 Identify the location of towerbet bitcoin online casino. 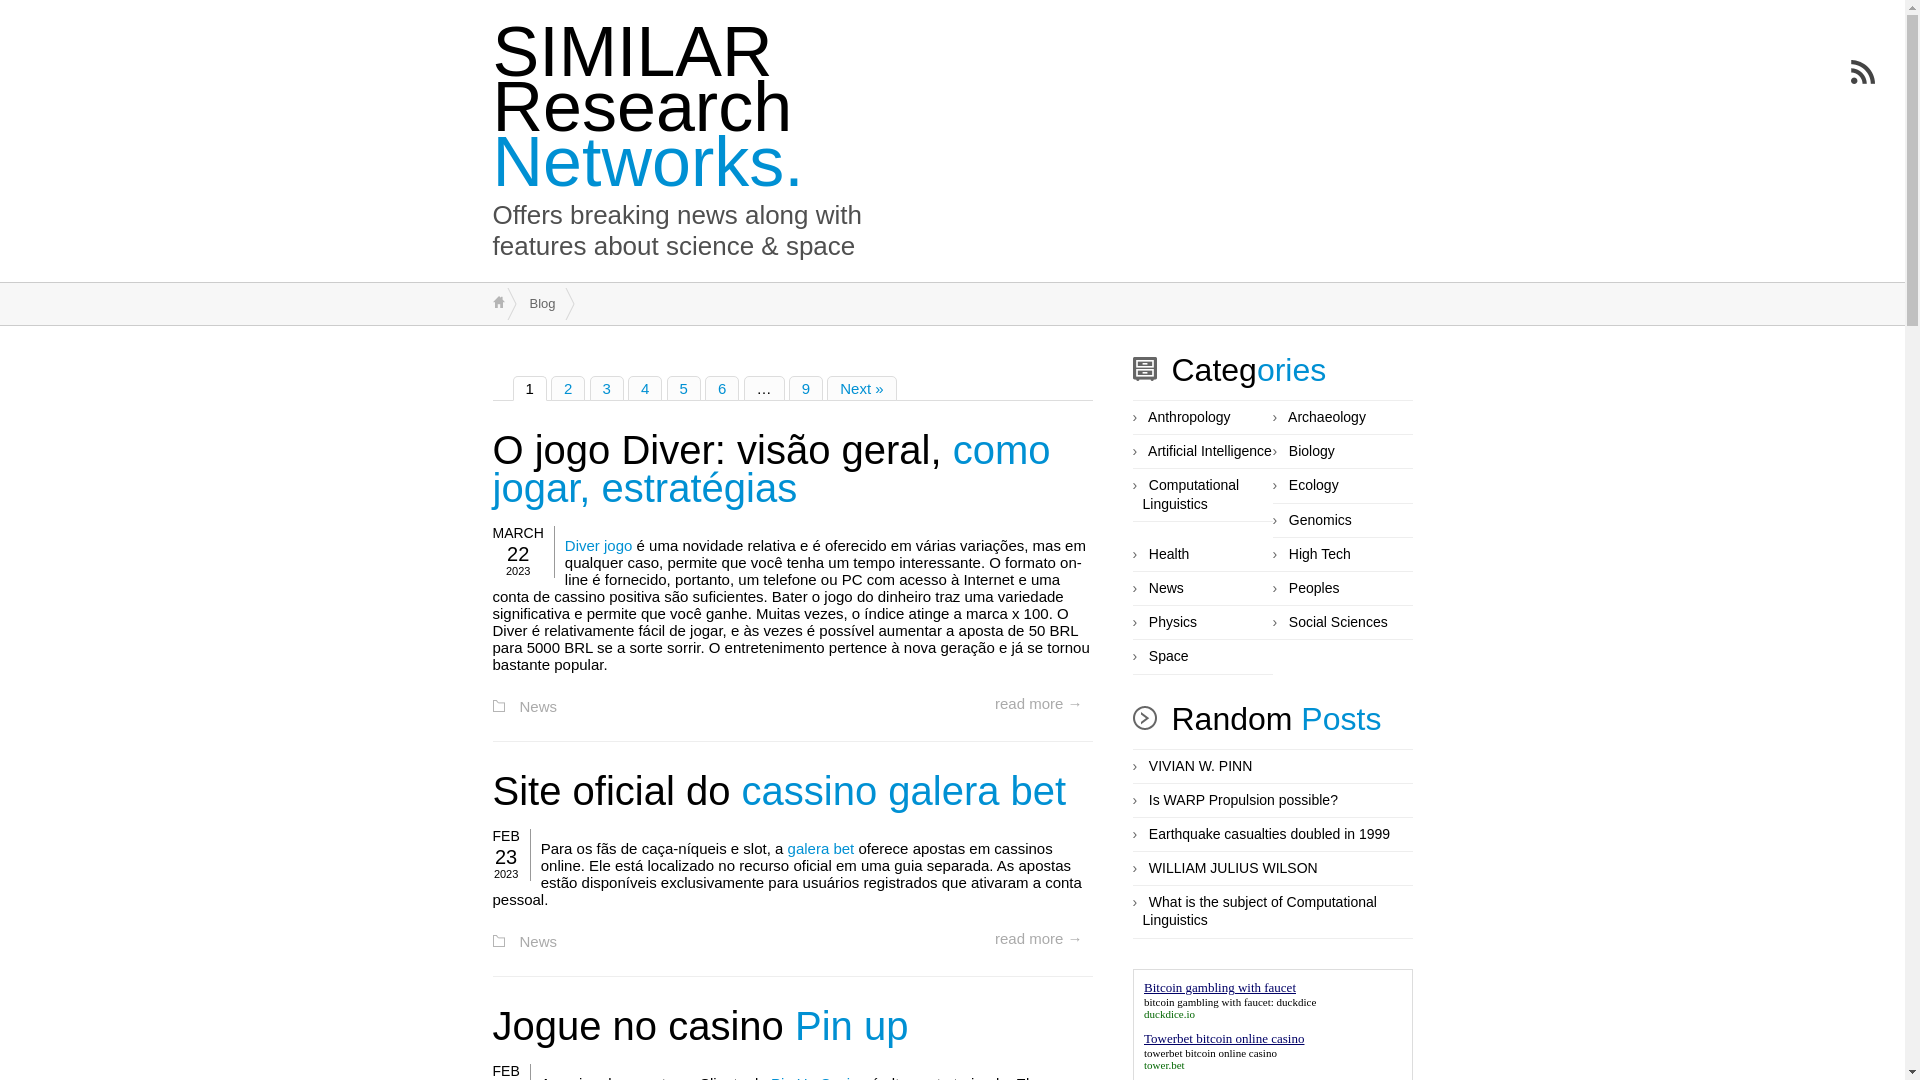
(1210, 1053).